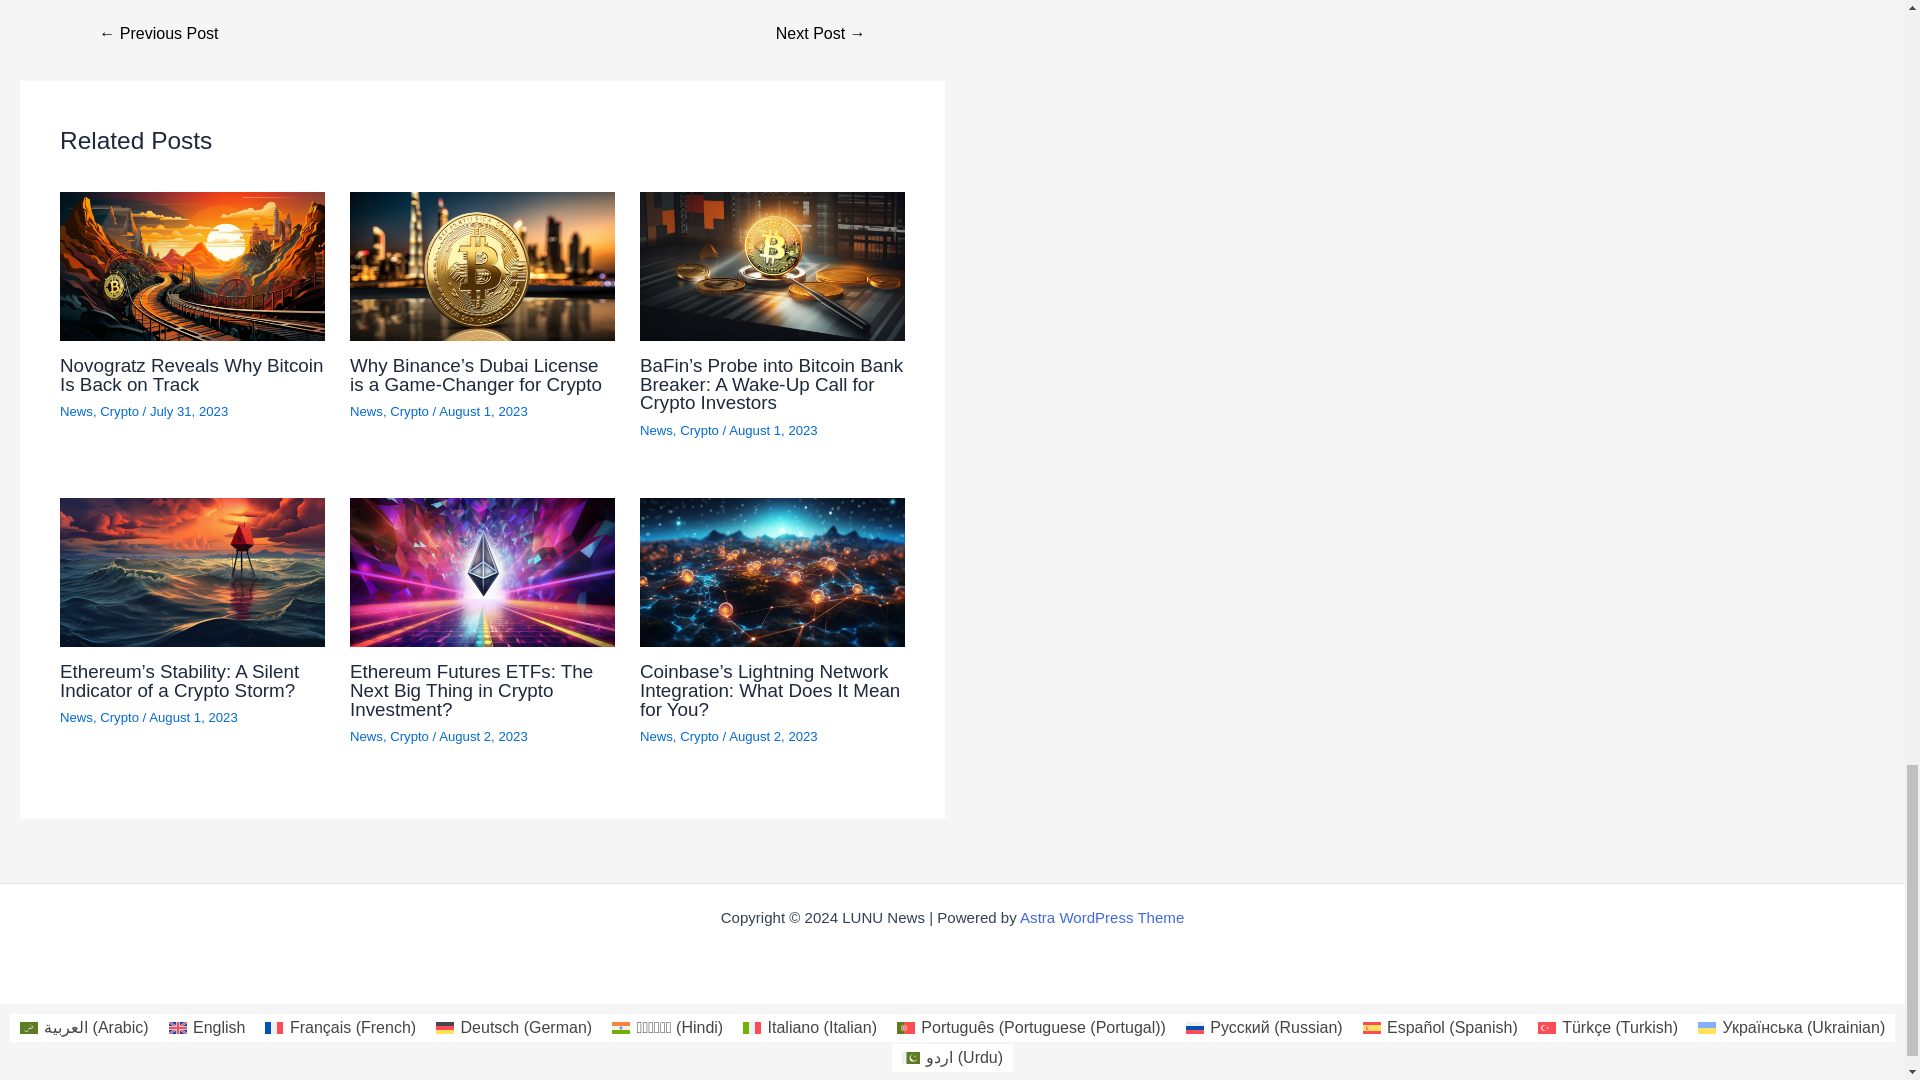 The width and height of the screenshot is (1920, 1080). I want to click on Crypto, so click(118, 411).